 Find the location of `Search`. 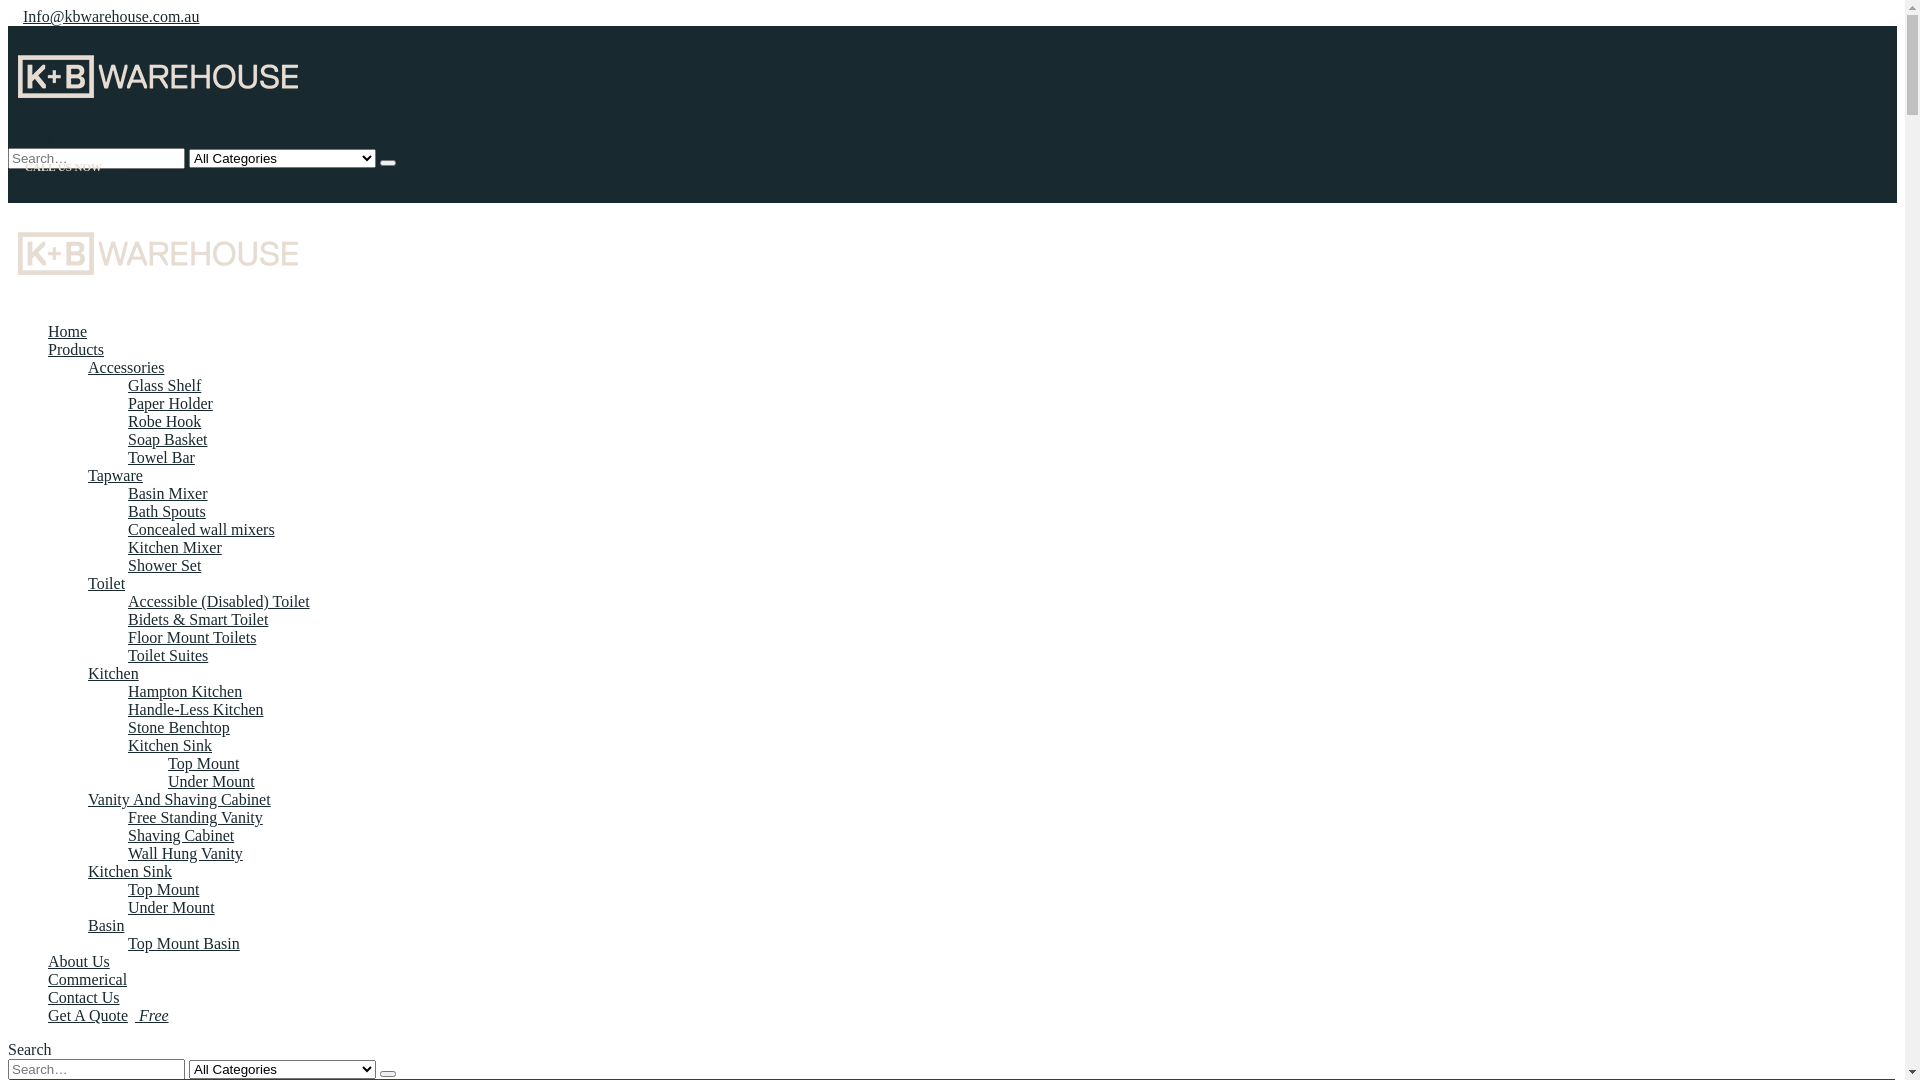

Search is located at coordinates (30, 188).